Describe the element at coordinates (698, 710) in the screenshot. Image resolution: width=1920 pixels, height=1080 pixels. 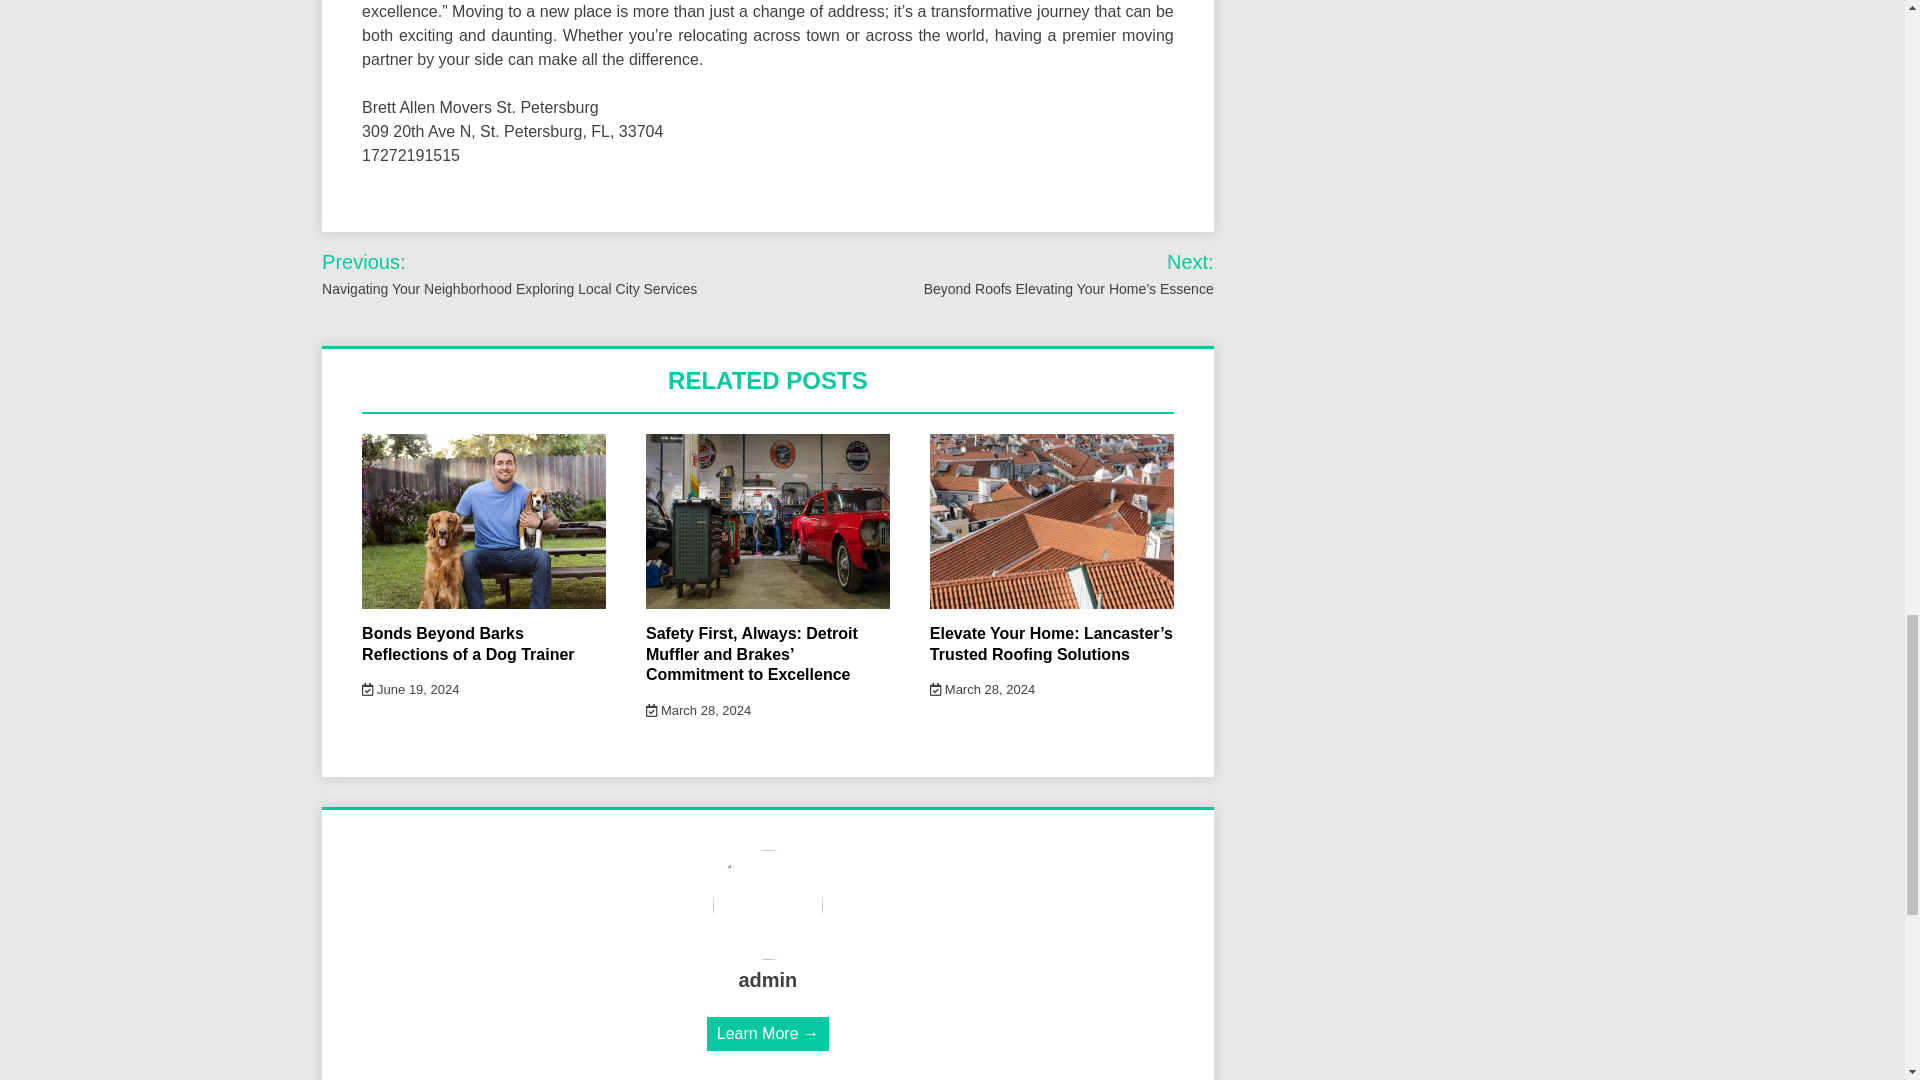
I see `March 28, 2024` at that location.